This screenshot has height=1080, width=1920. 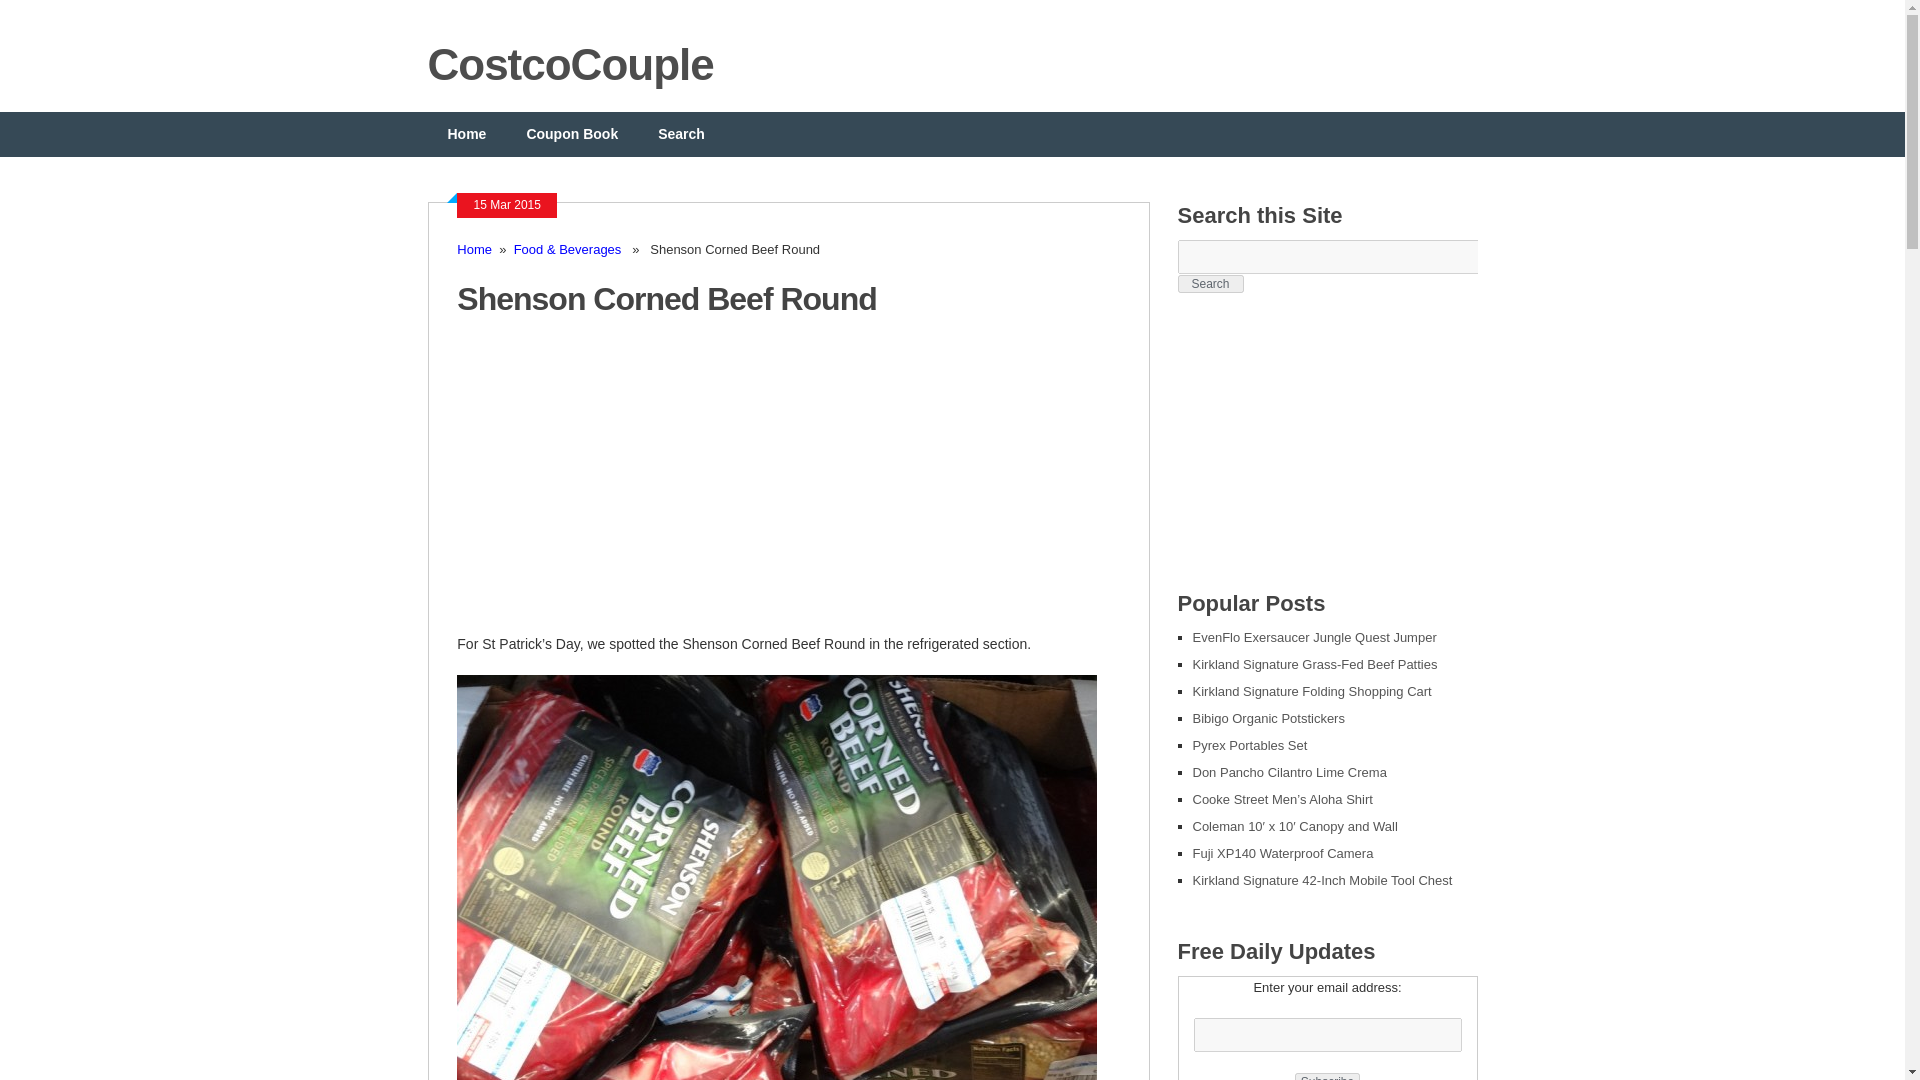 What do you see at coordinates (1282, 852) in the screenshot?
I see `Fuji XP140 Waterproof Camera` at bounding box center [1282, 852].